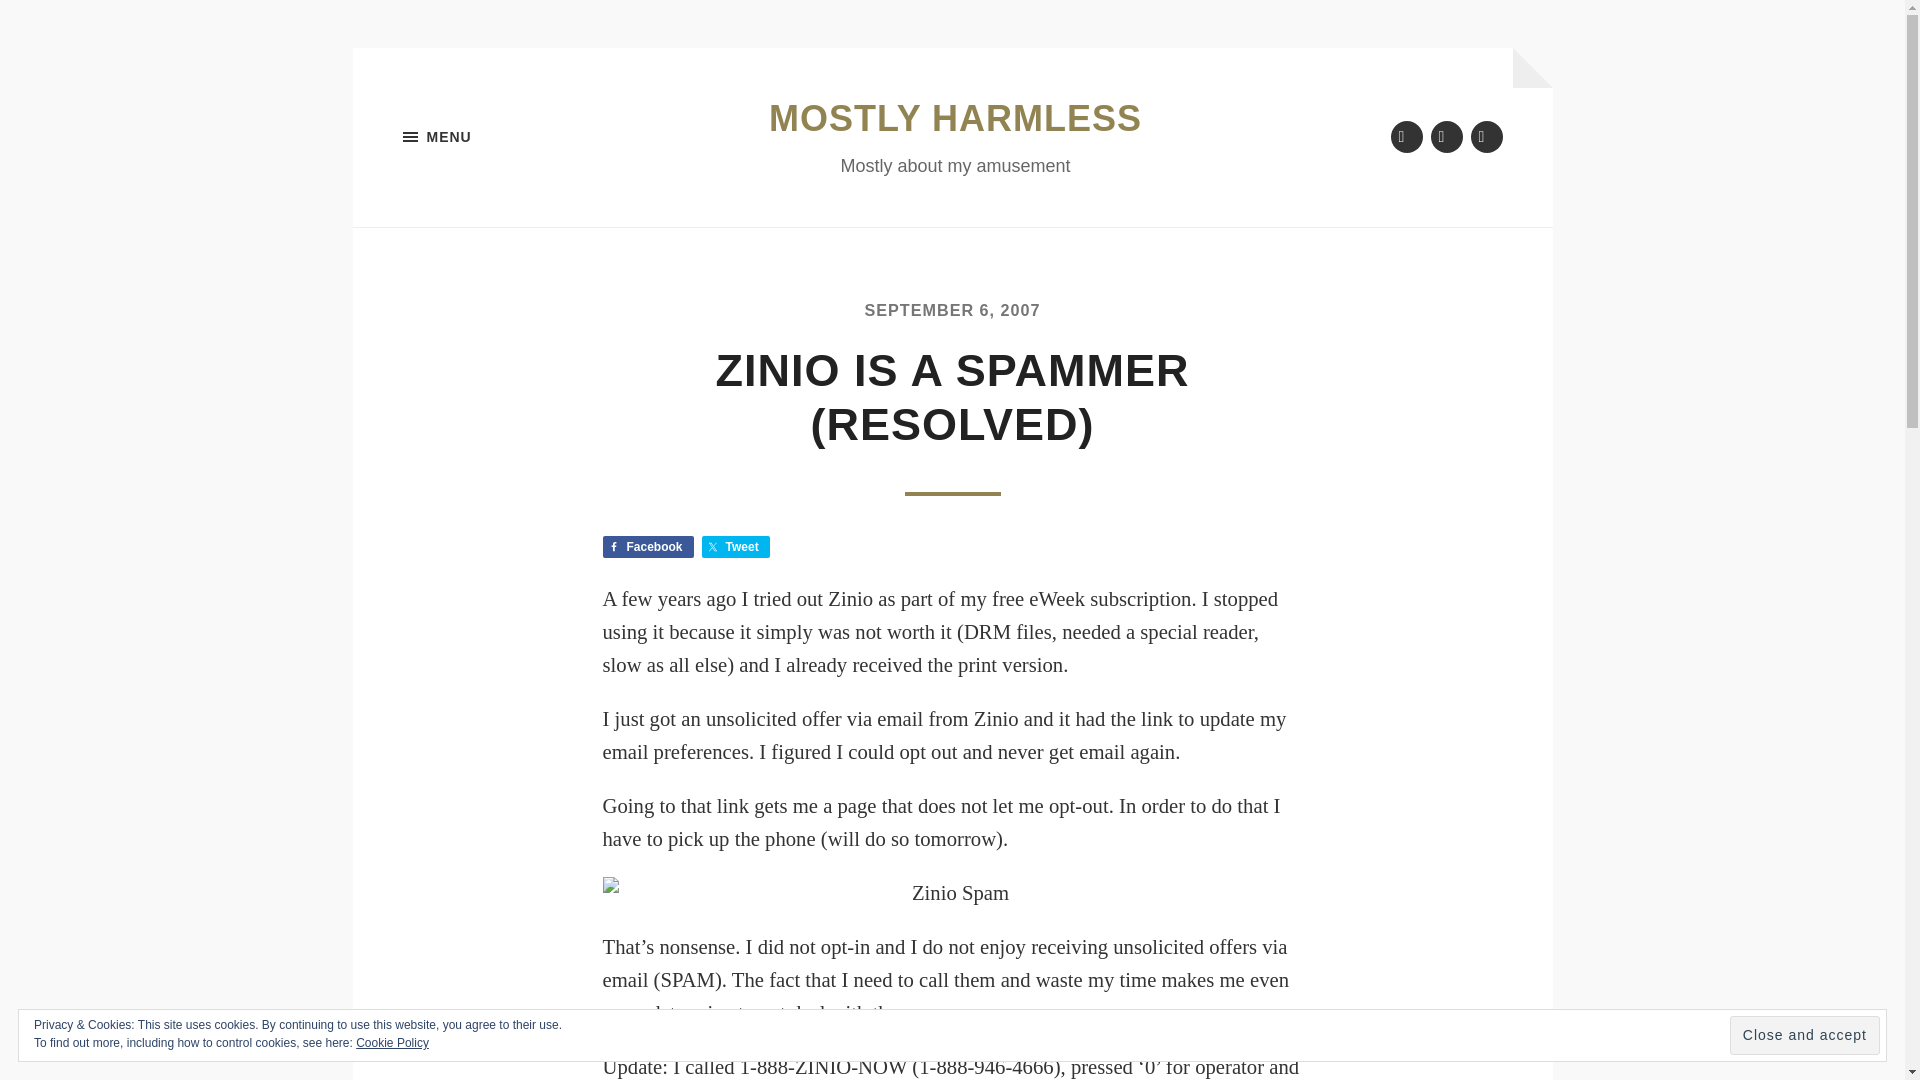 This screenshot has width=1920, height=1080. I want to click on Flickr, so click(1446, 136).